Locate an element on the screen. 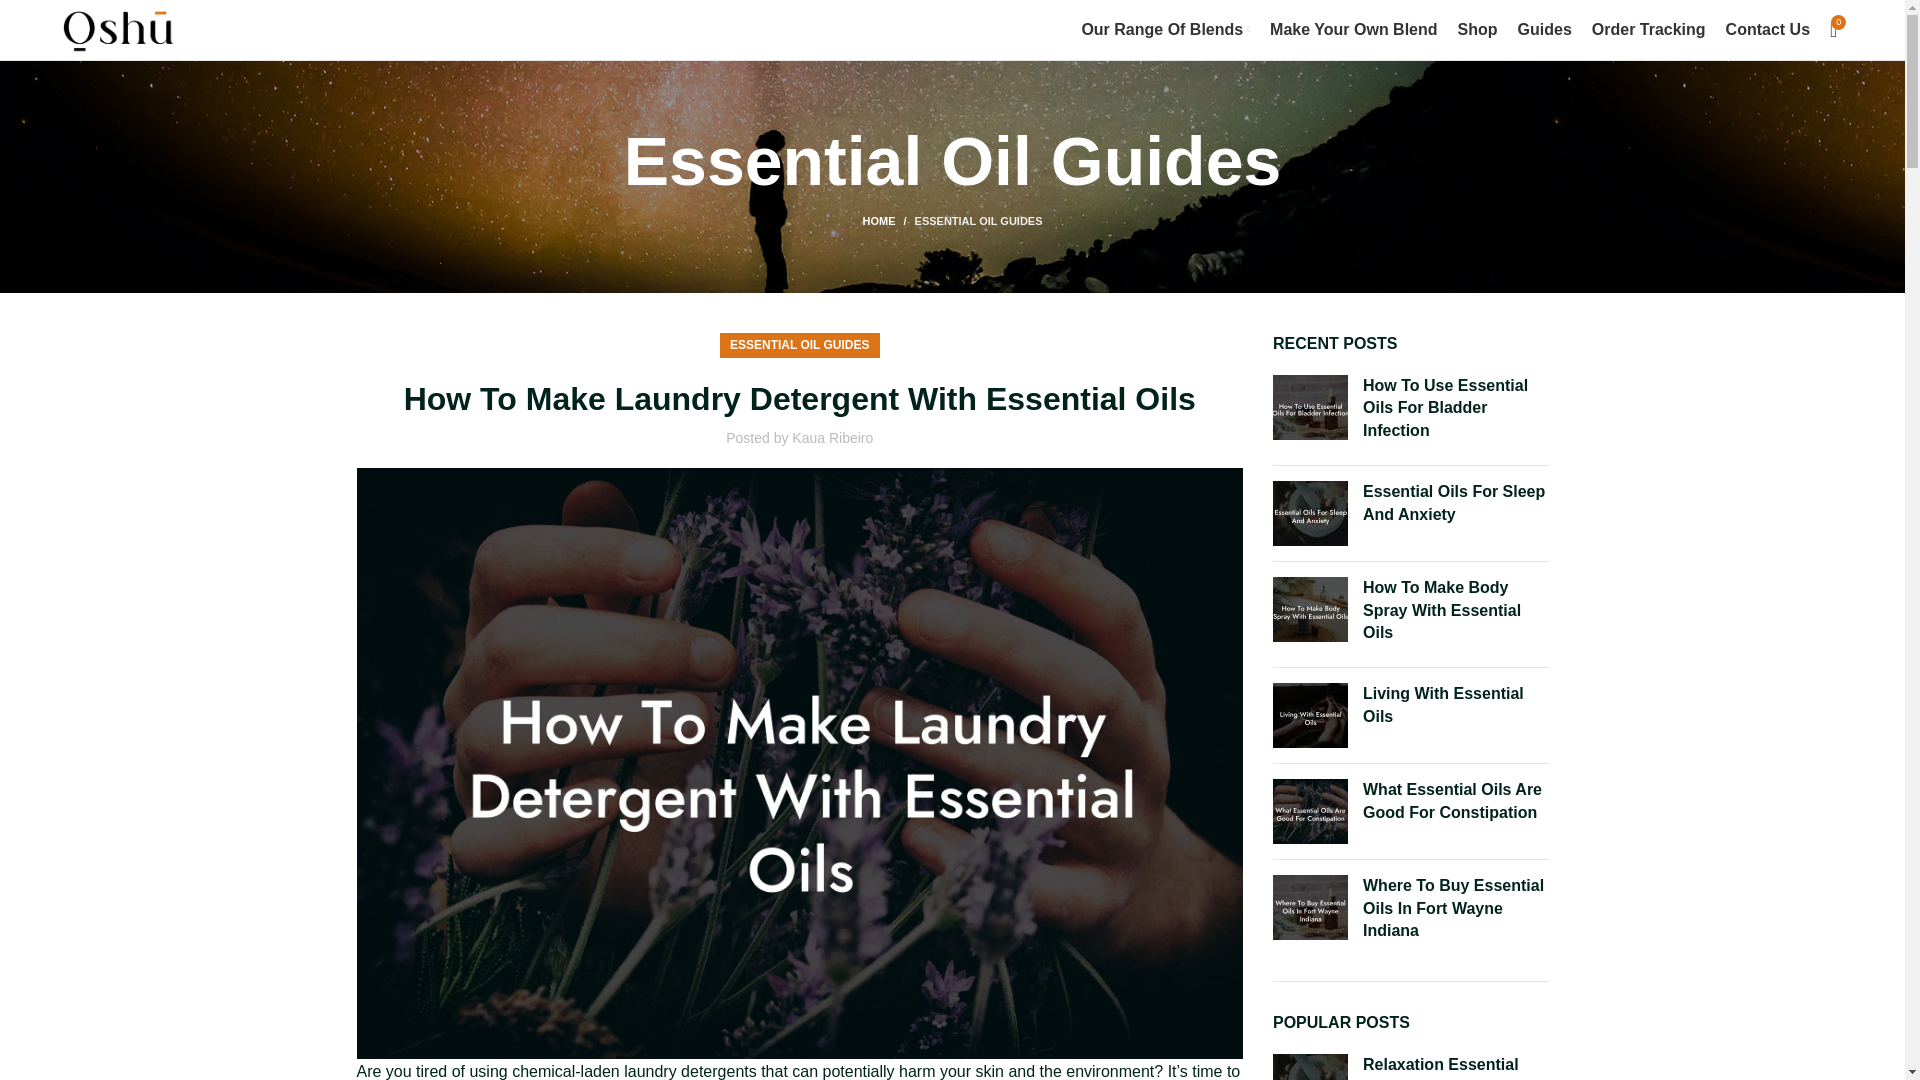  HOME is located at coordinates (888, 220).